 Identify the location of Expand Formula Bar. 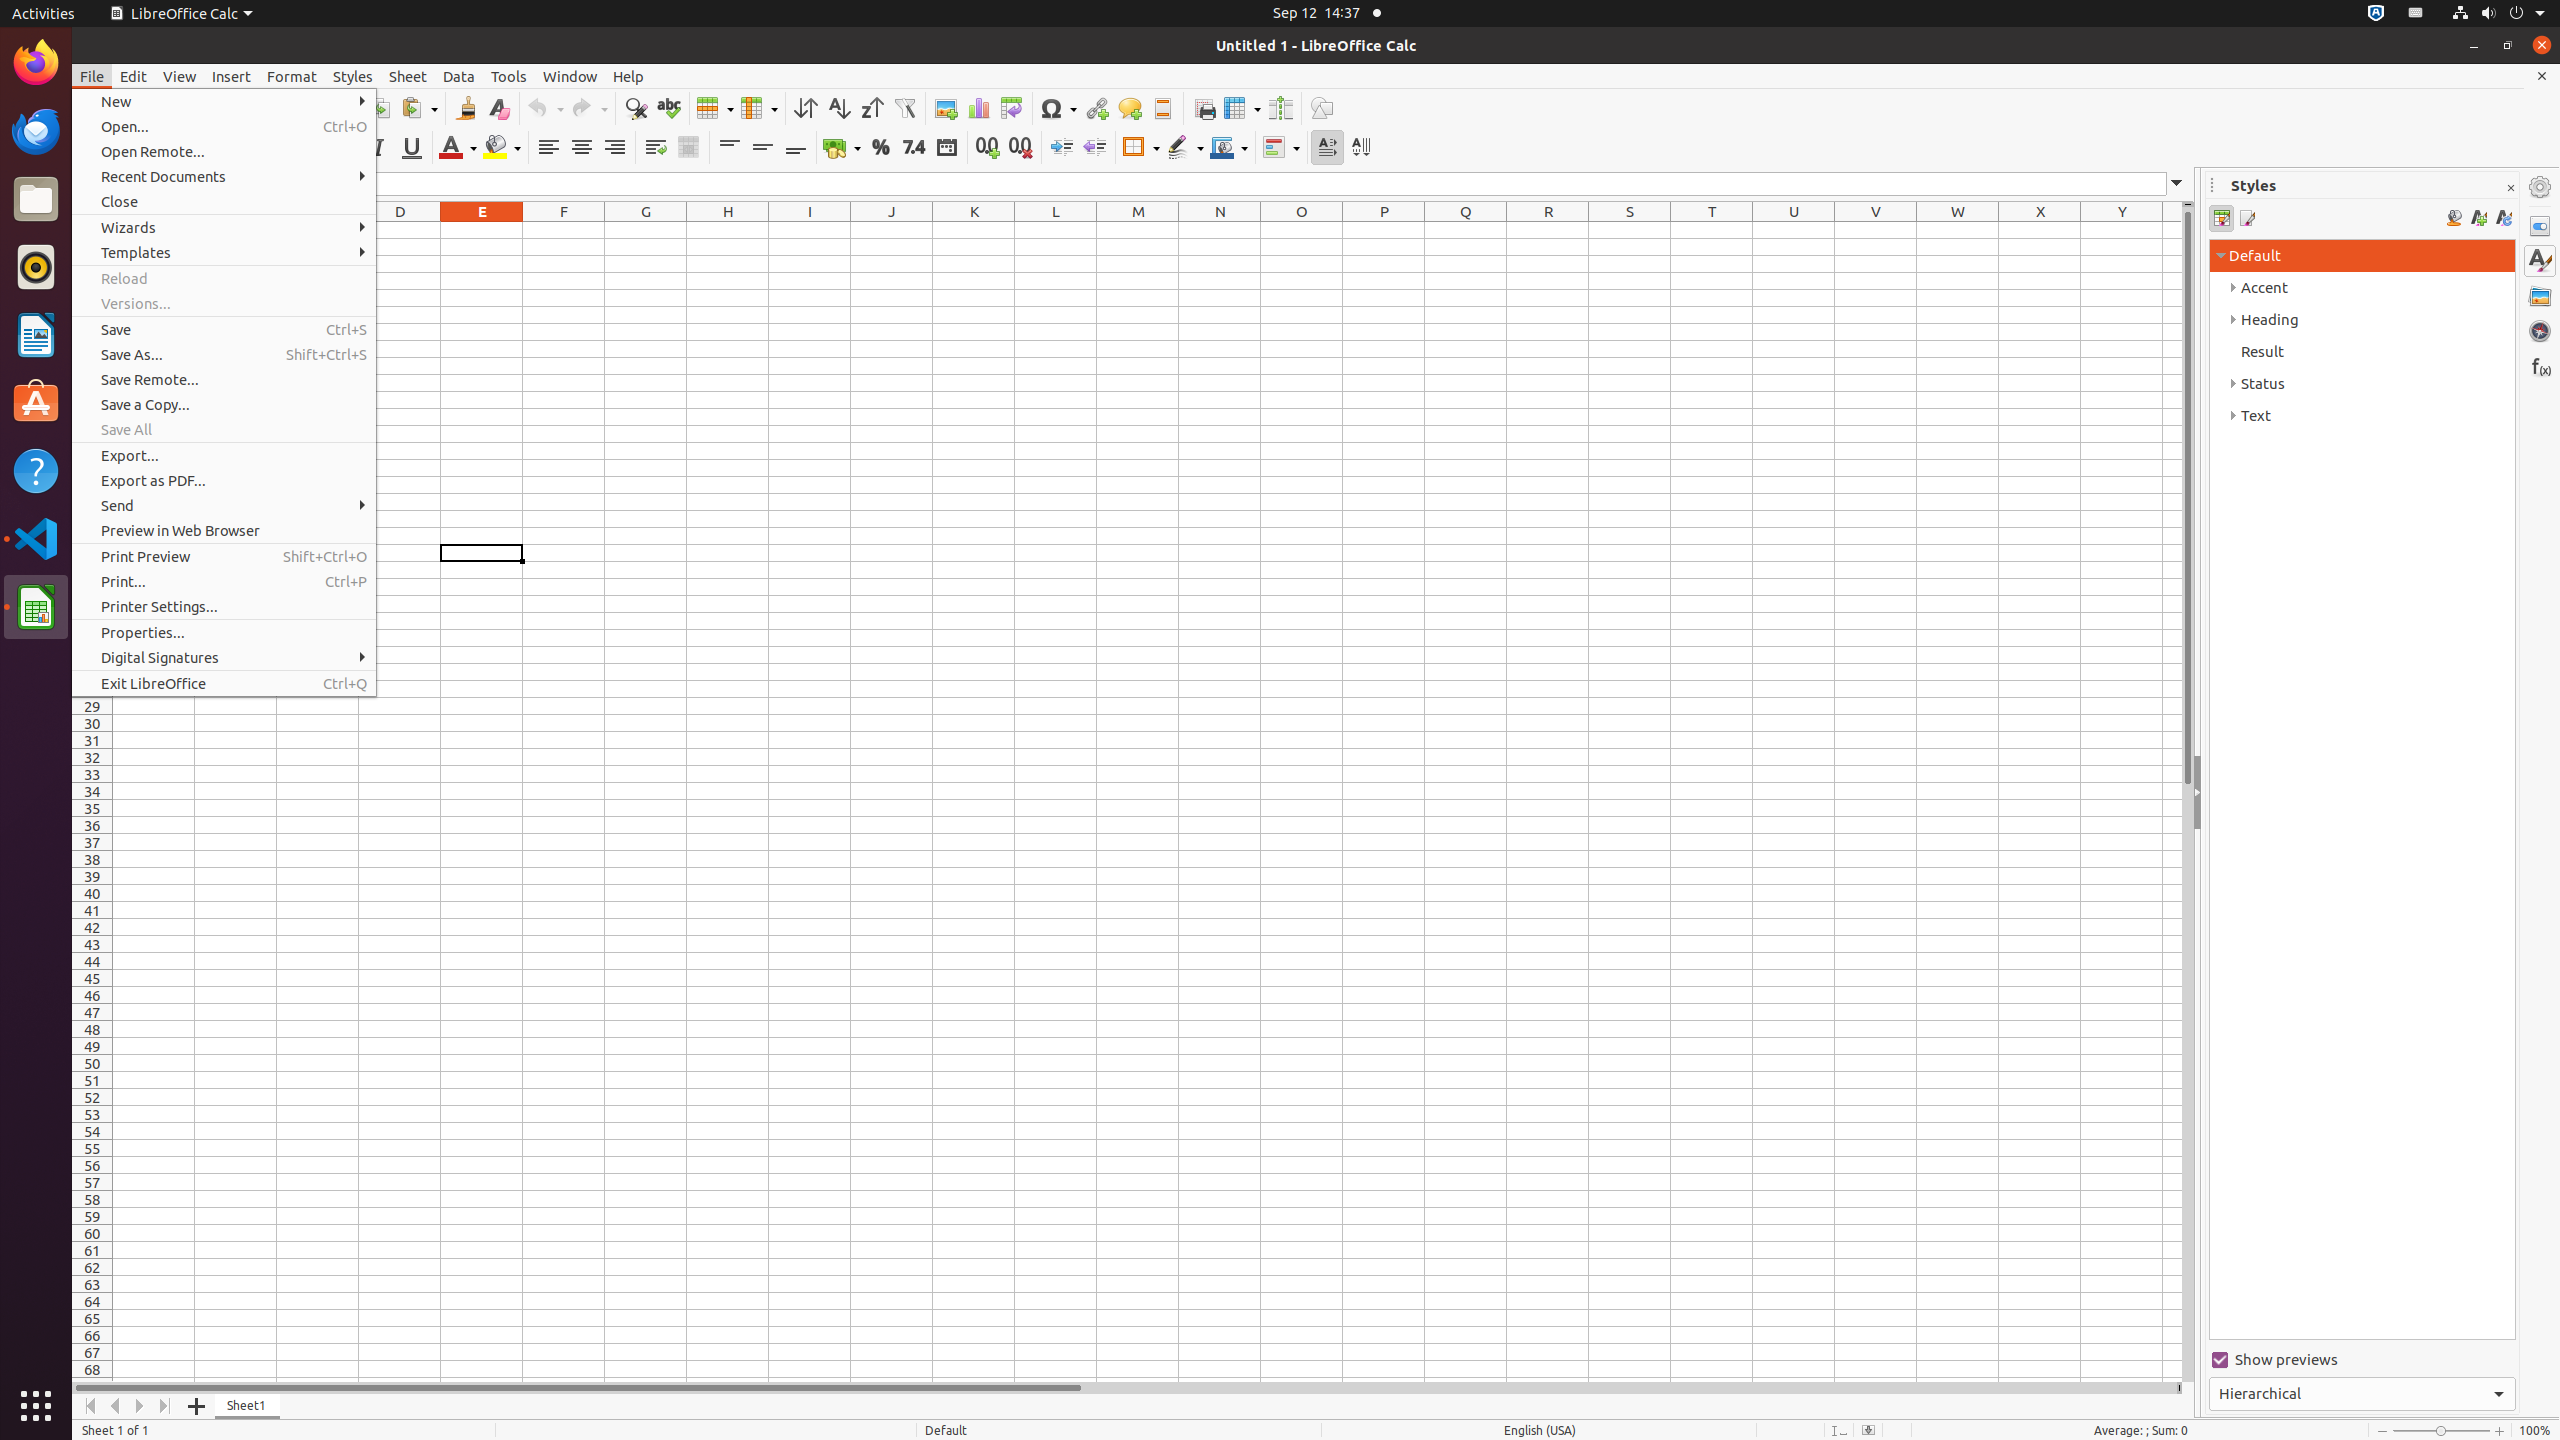
(2177, 184).